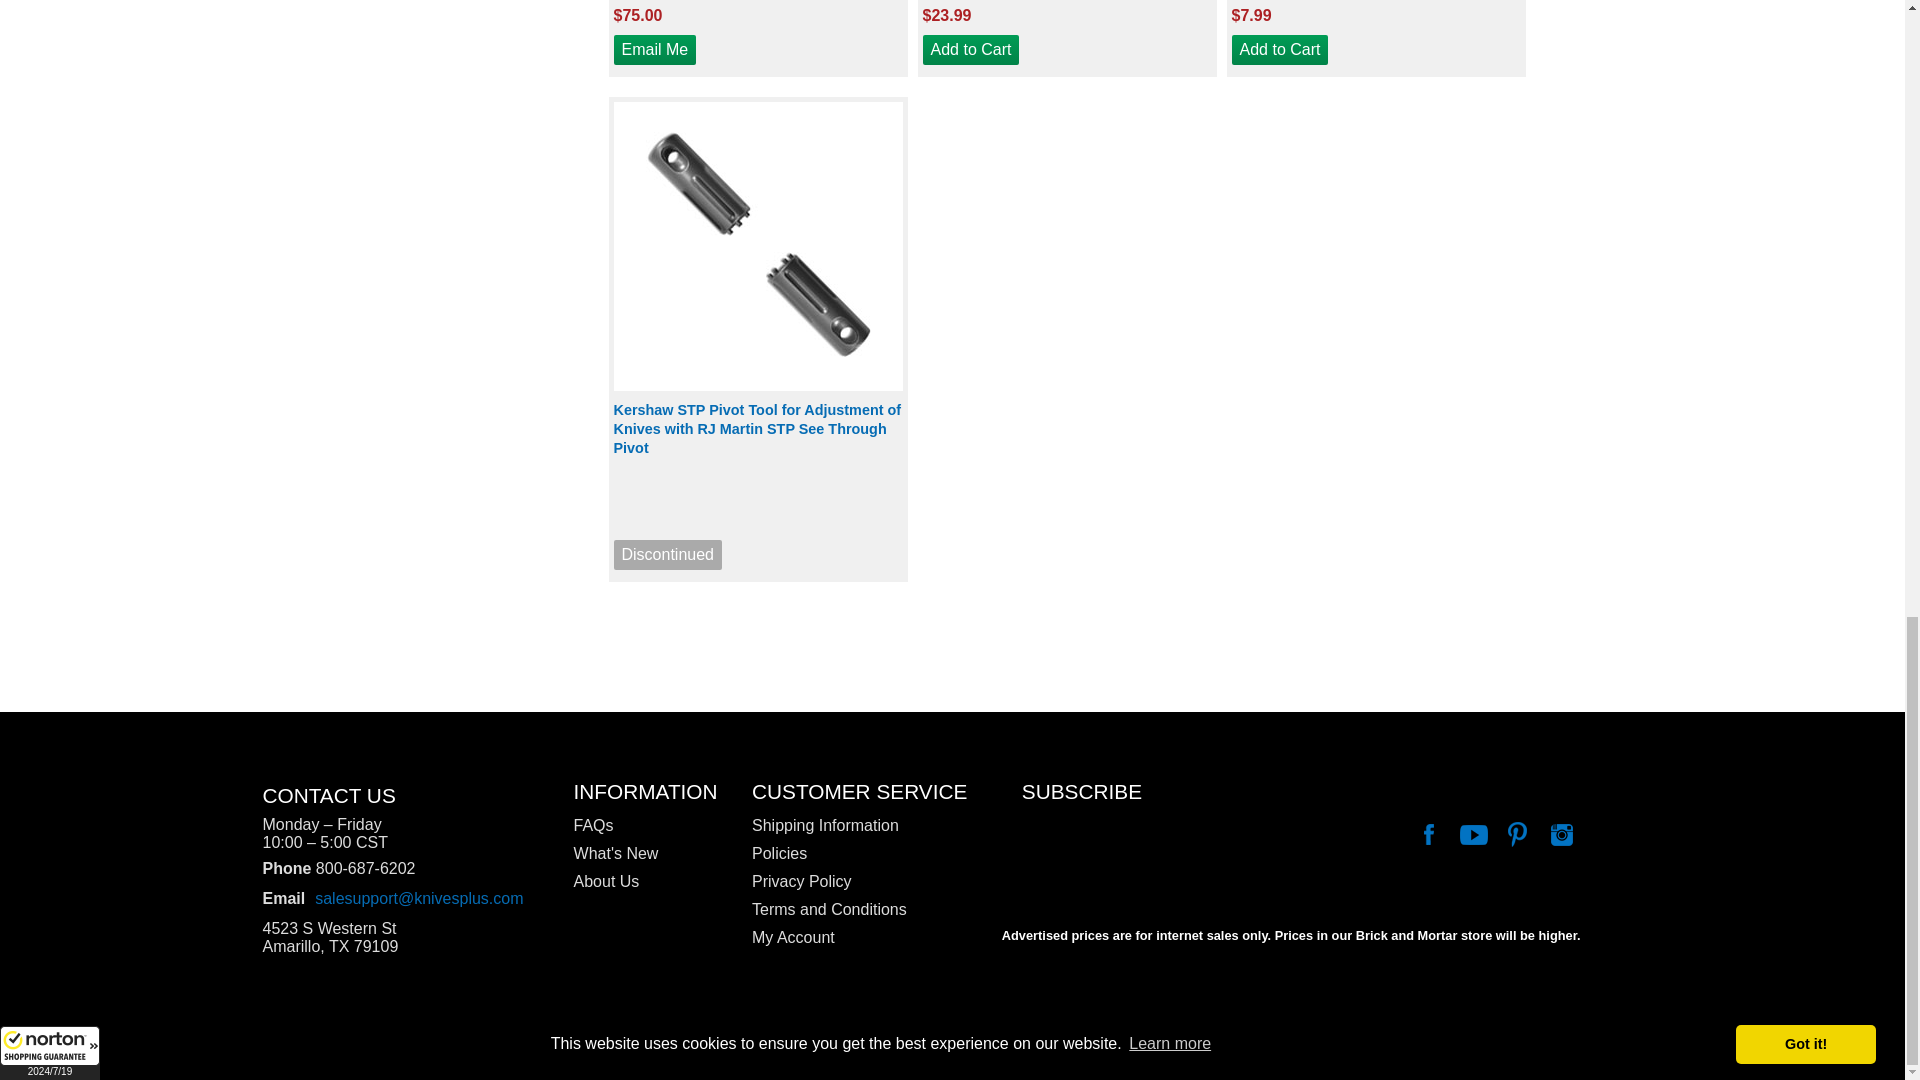 The image size is (1920, 1080). What do you see at coordinates (655, 49) in the screenshot?
I see `Email Me` at bounding box center [655, 49].